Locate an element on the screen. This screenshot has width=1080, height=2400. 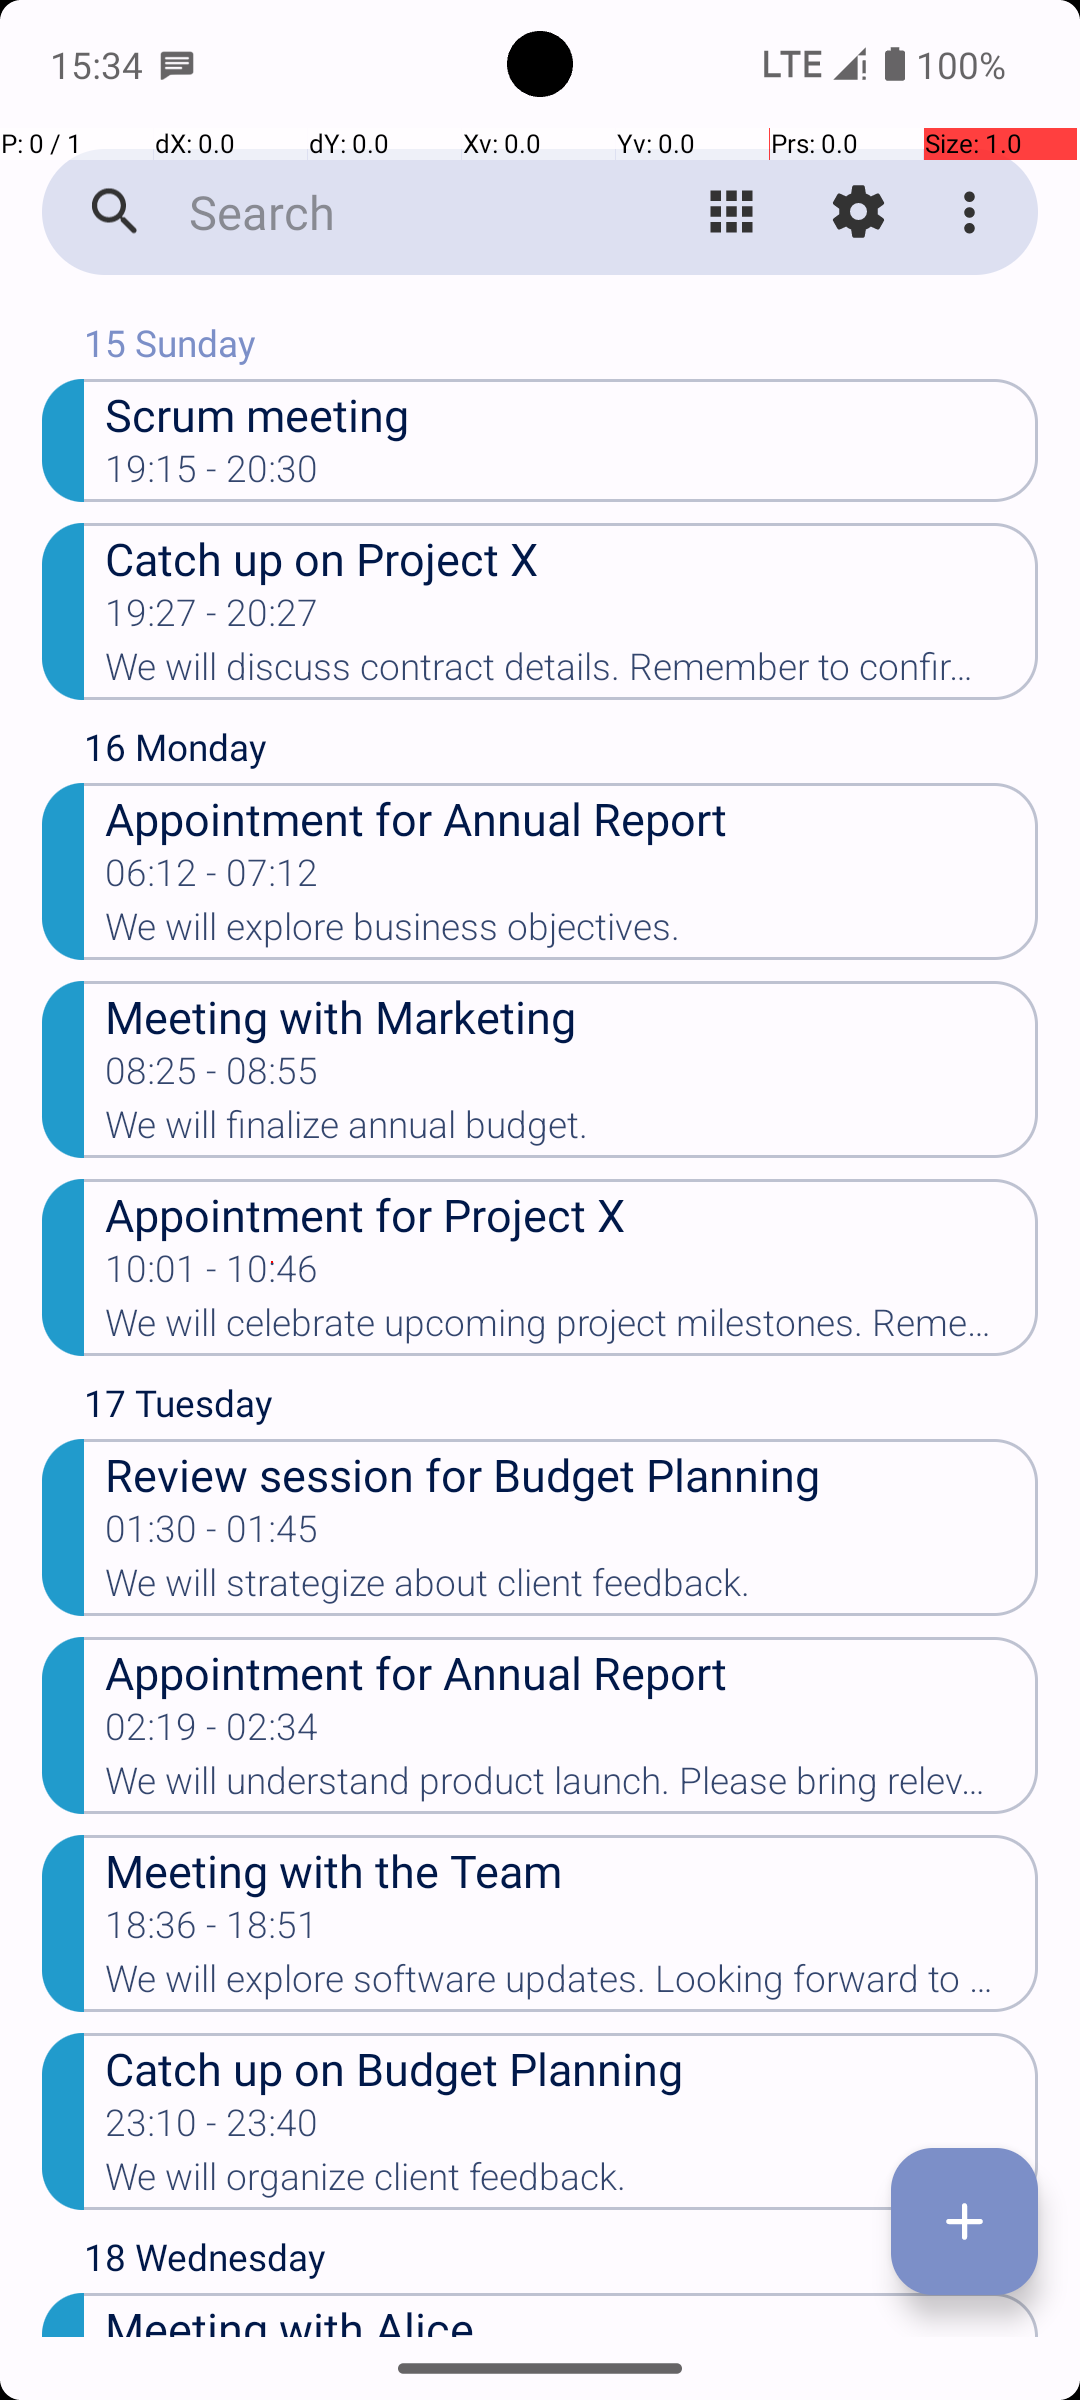
18:36 - 18:51 is located at coordinates (212, 1931).